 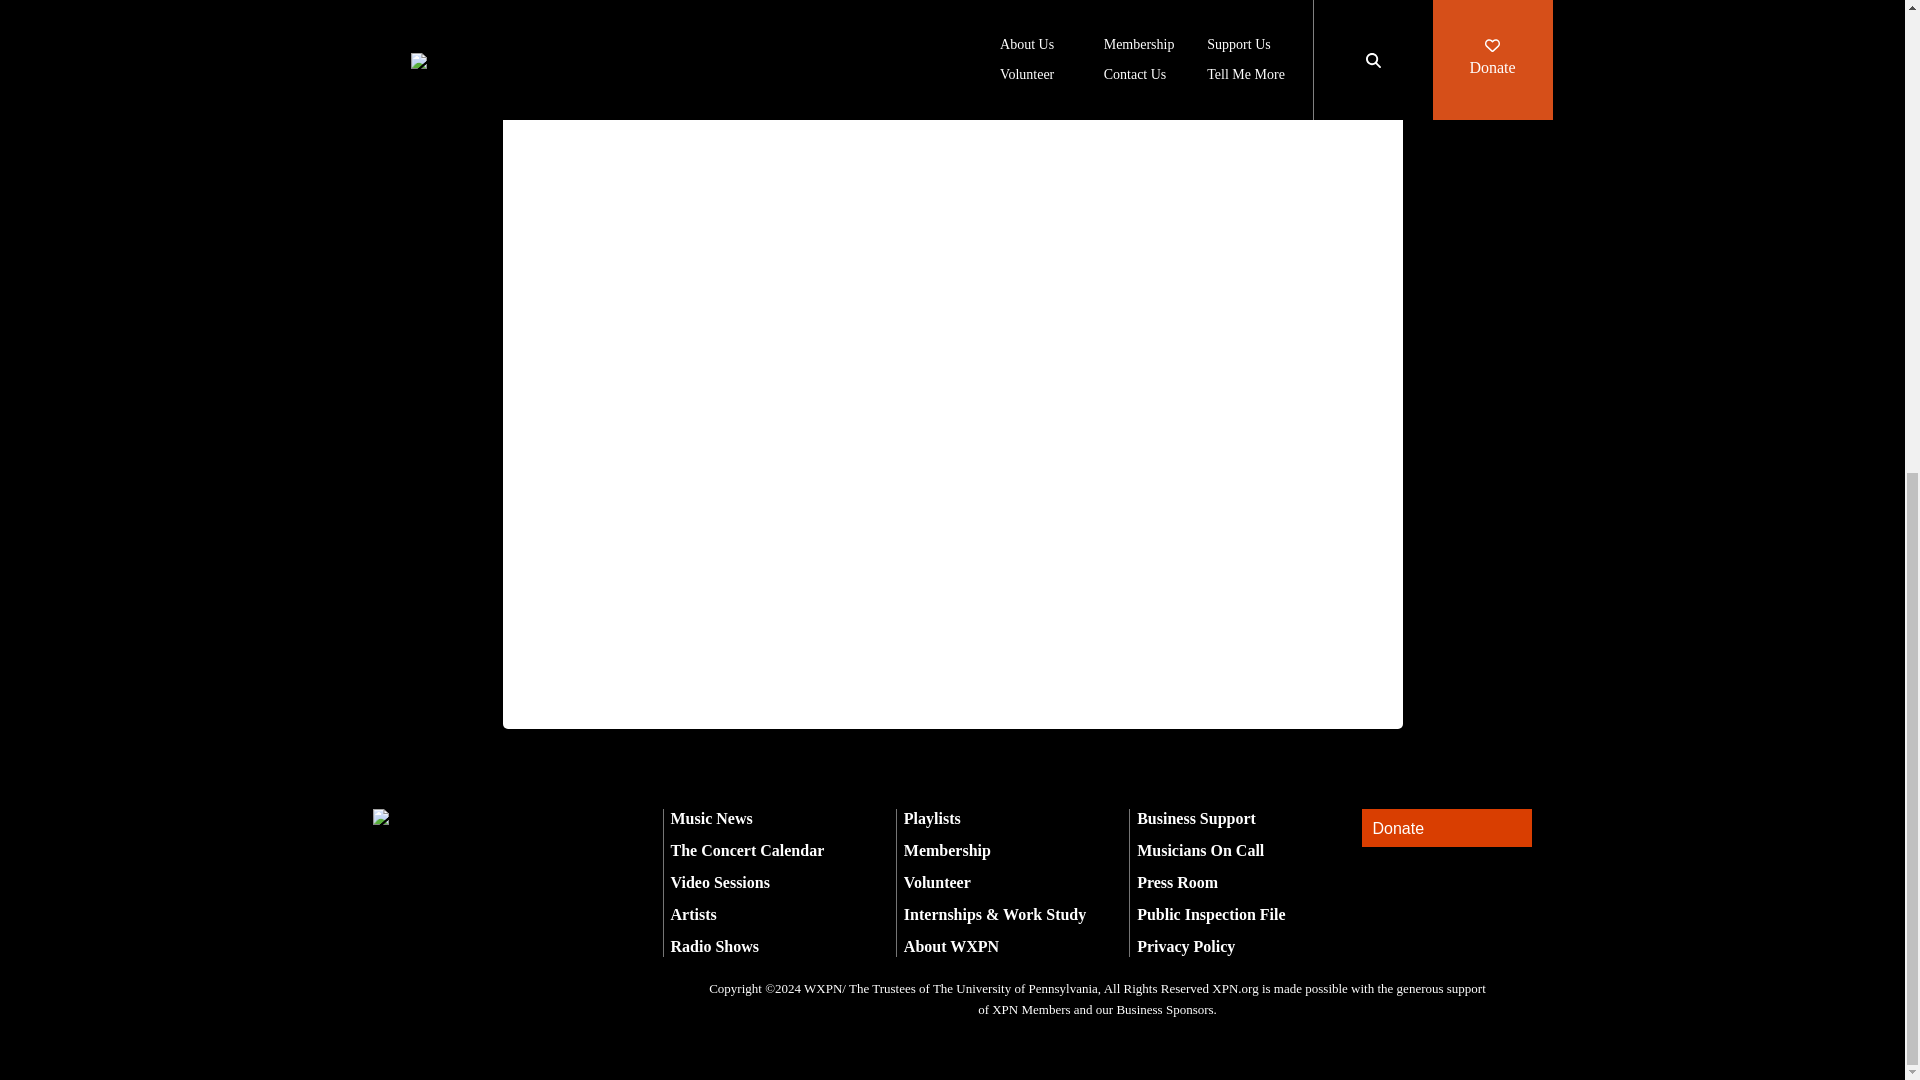 I want to click on Playlists, so click(x=932, y=818).